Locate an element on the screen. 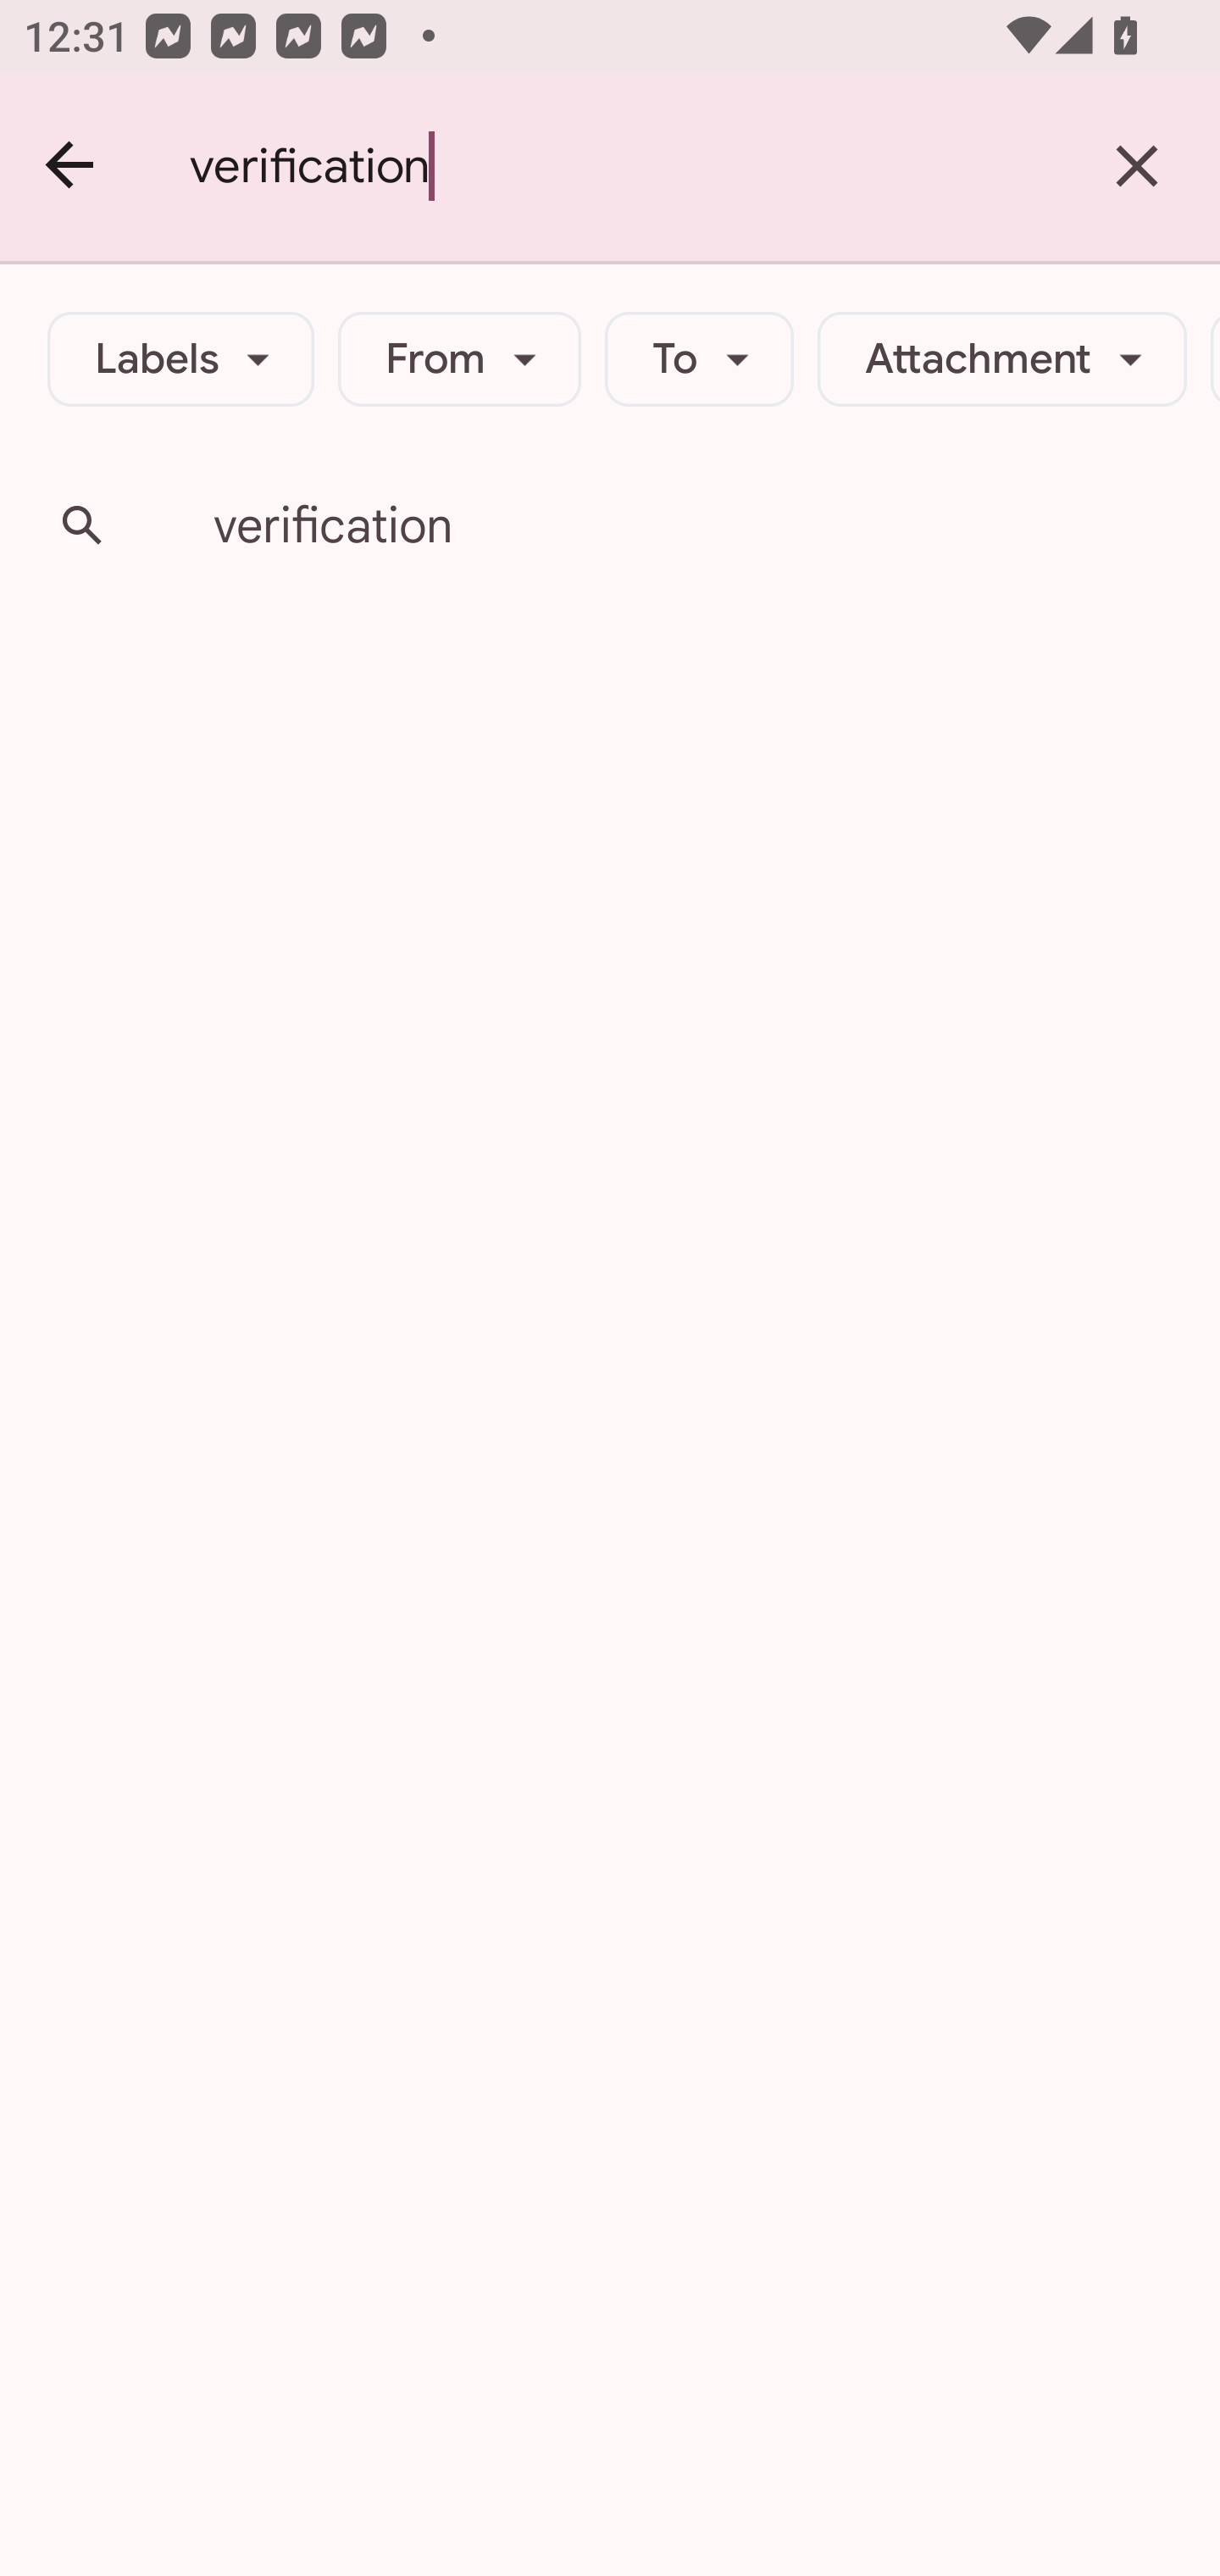 Image resolution: width=1220 pixels, height=2576 pixels. Labels is located at coordinates (181, 359).